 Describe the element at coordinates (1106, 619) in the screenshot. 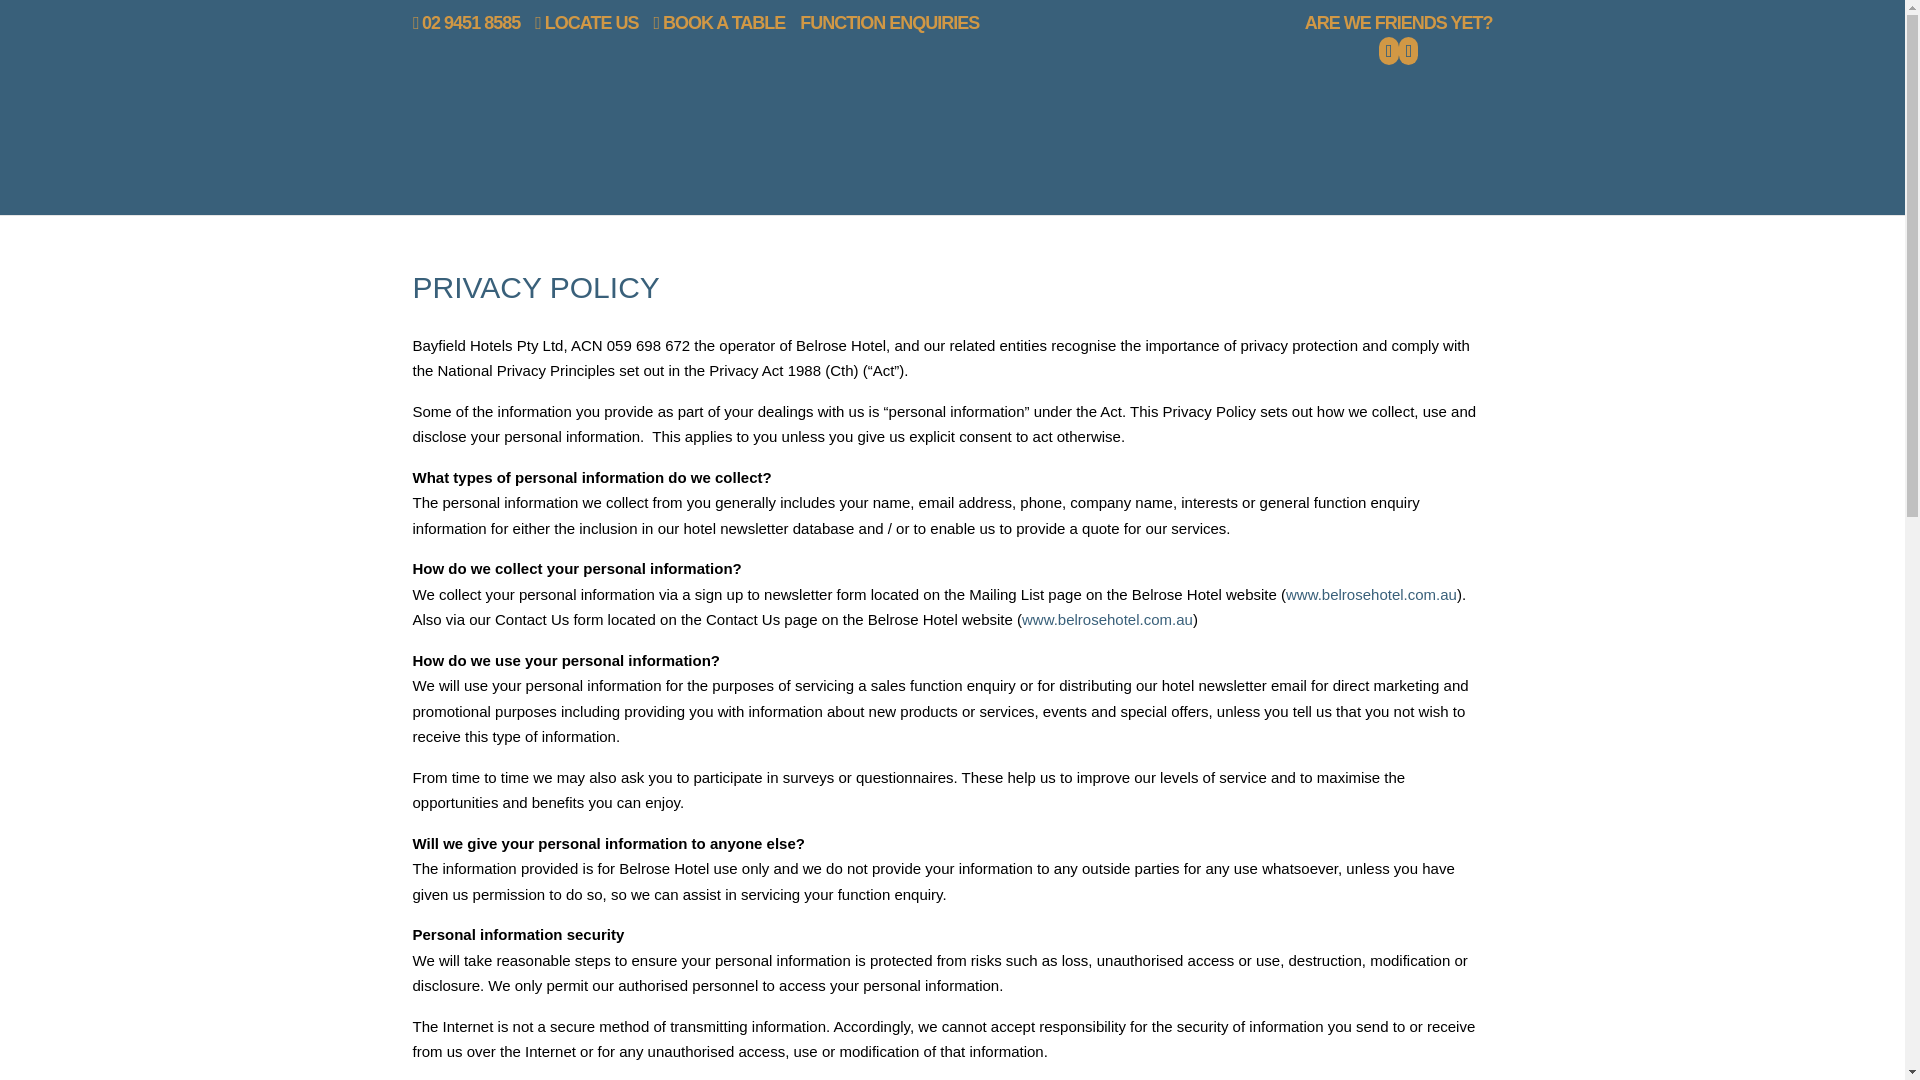

I see `www.belrosehotel.com.au` at that location.